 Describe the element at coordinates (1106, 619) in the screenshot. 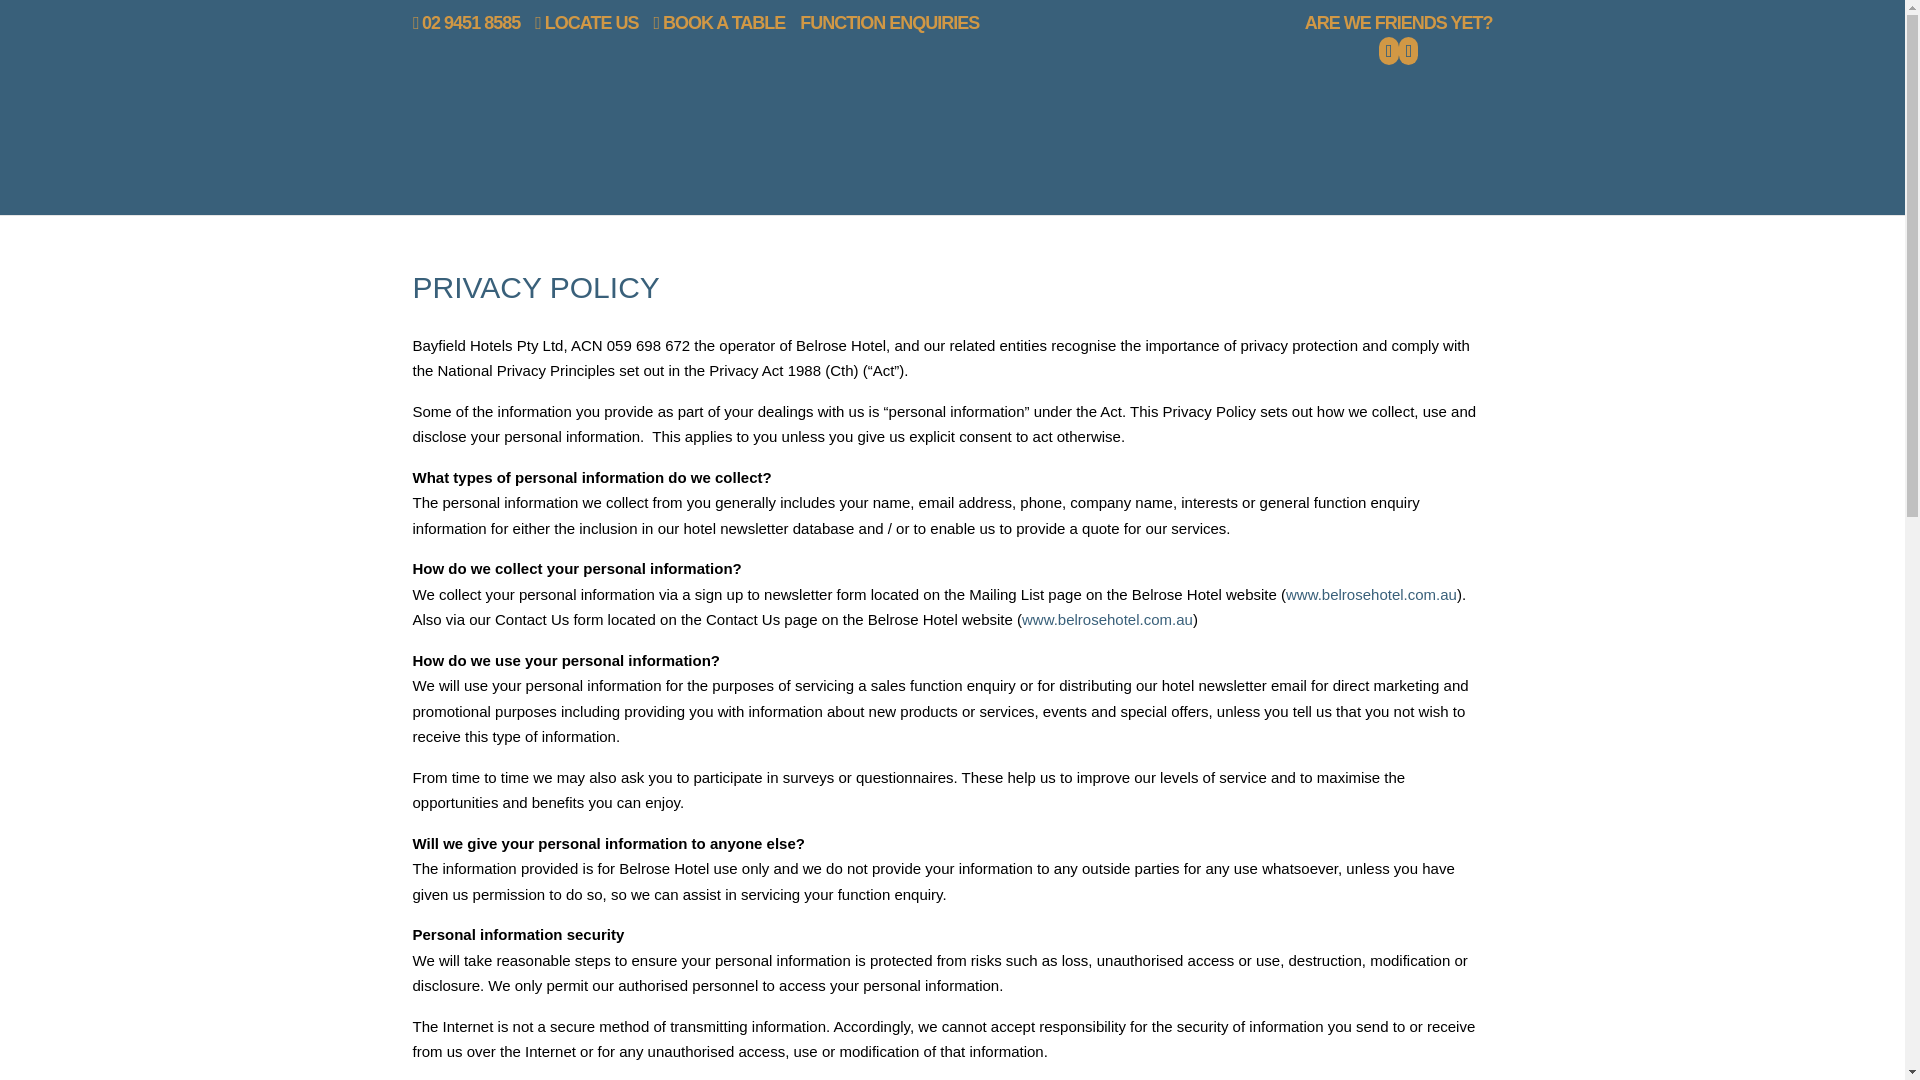

I see `www.belrosehotel.com.au` at that location.